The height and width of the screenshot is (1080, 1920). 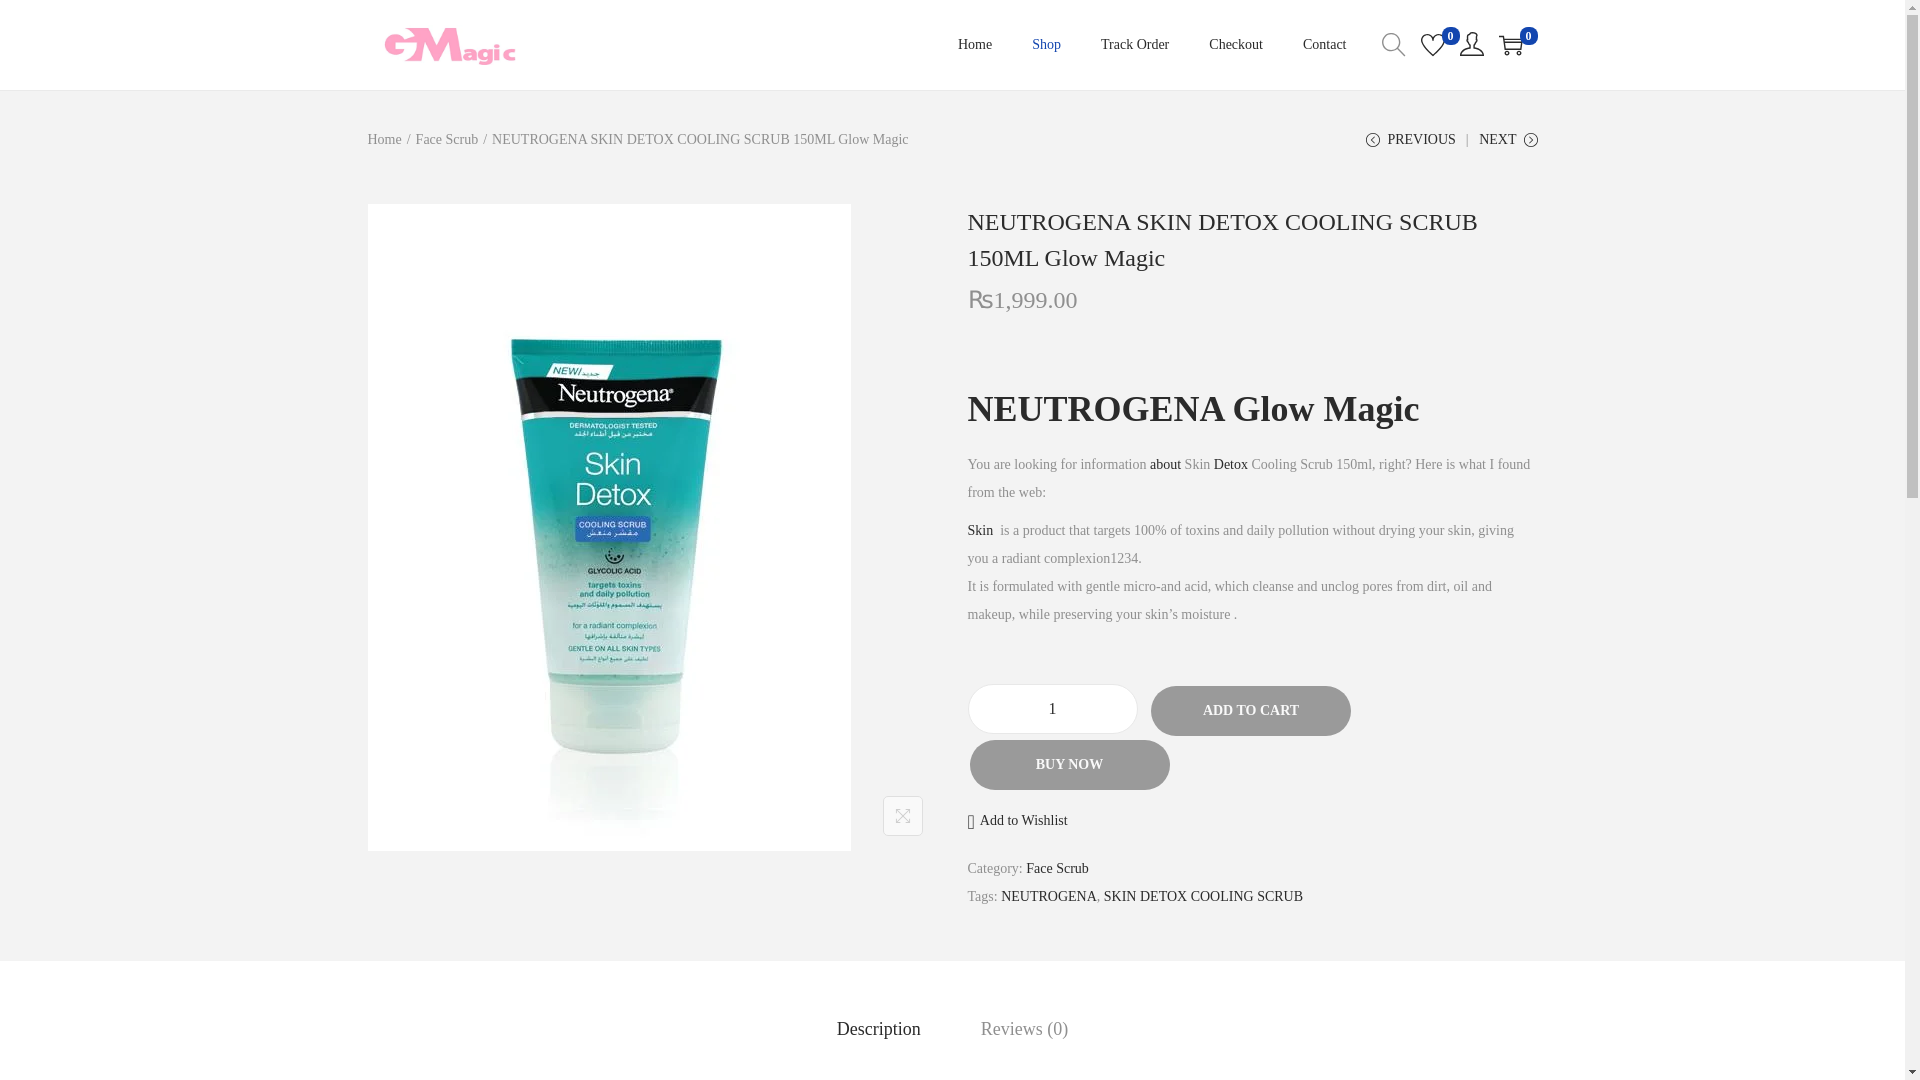 What do you see at coordinates (1052, 708) in the screenshot?
I see `1` at bounding box center [1052, 708].